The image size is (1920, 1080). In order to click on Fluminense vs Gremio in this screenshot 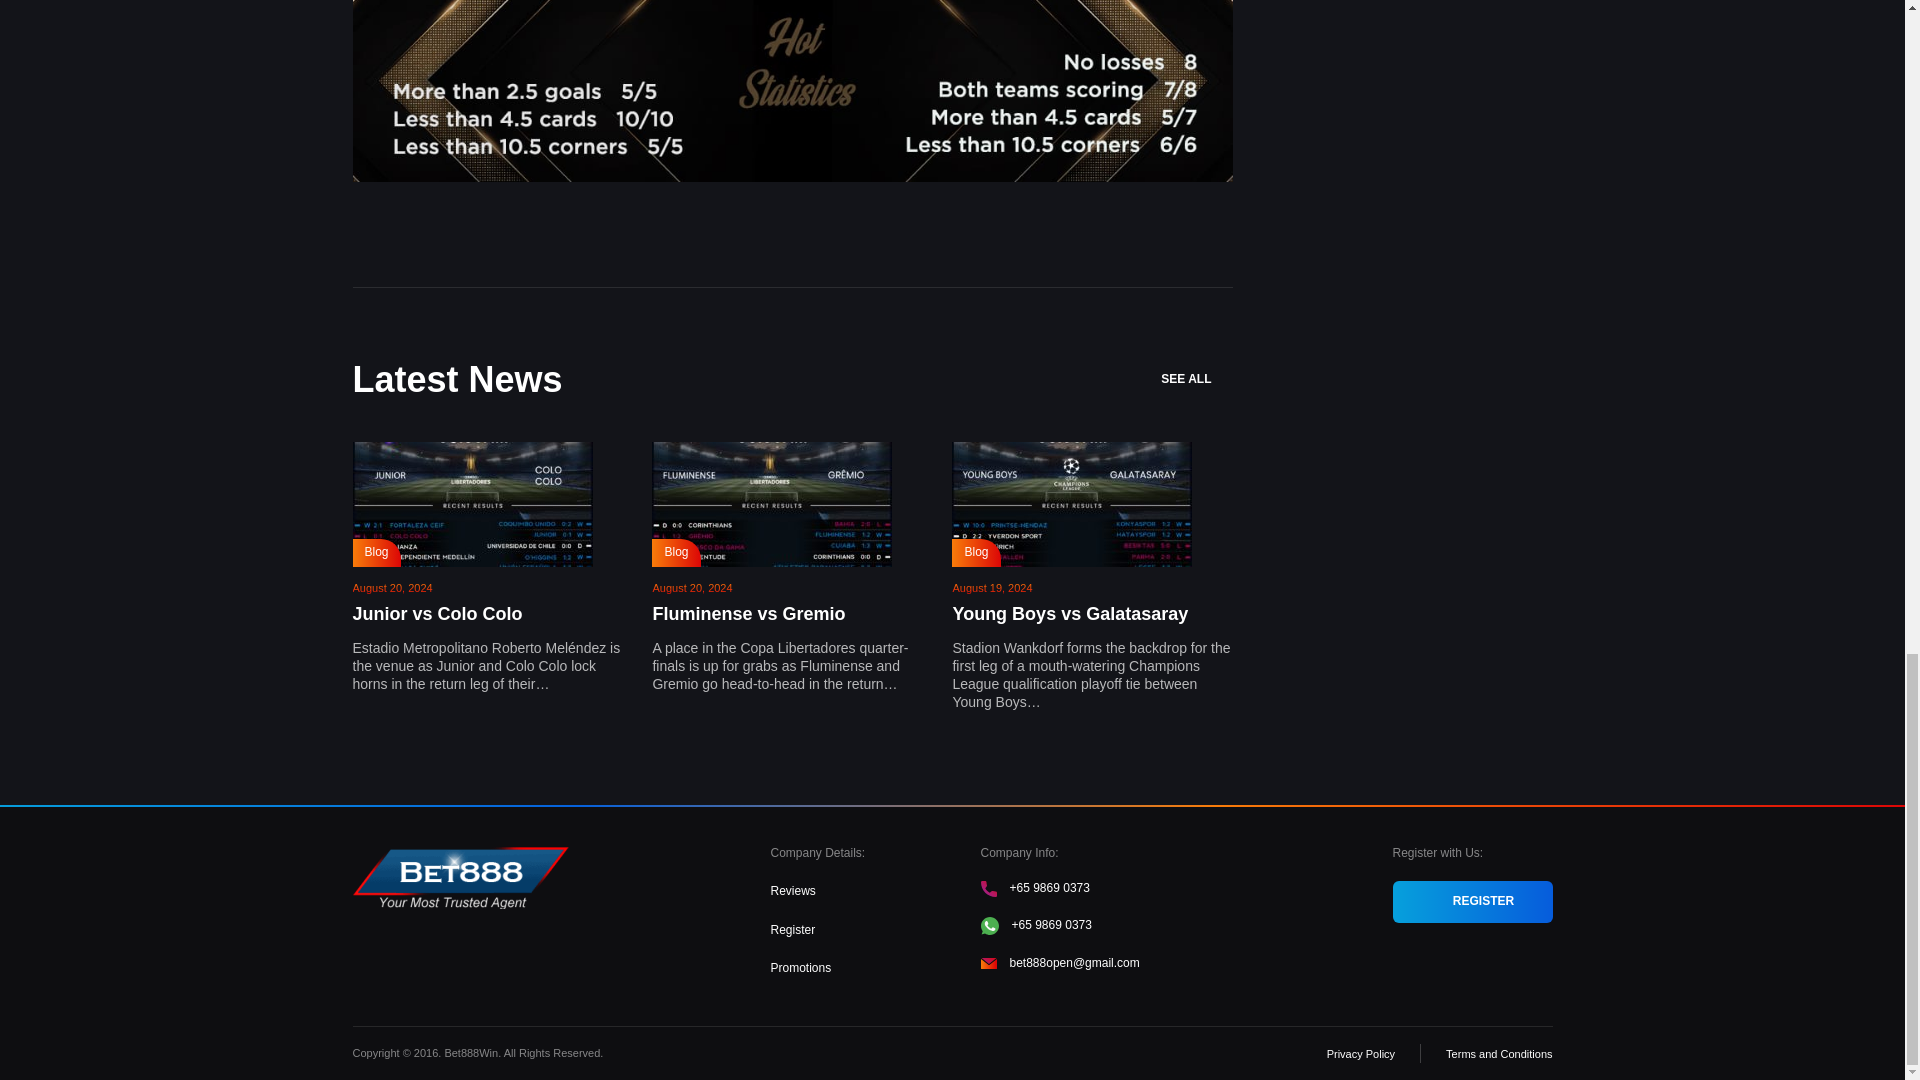, I will do `click(748, 614)`.